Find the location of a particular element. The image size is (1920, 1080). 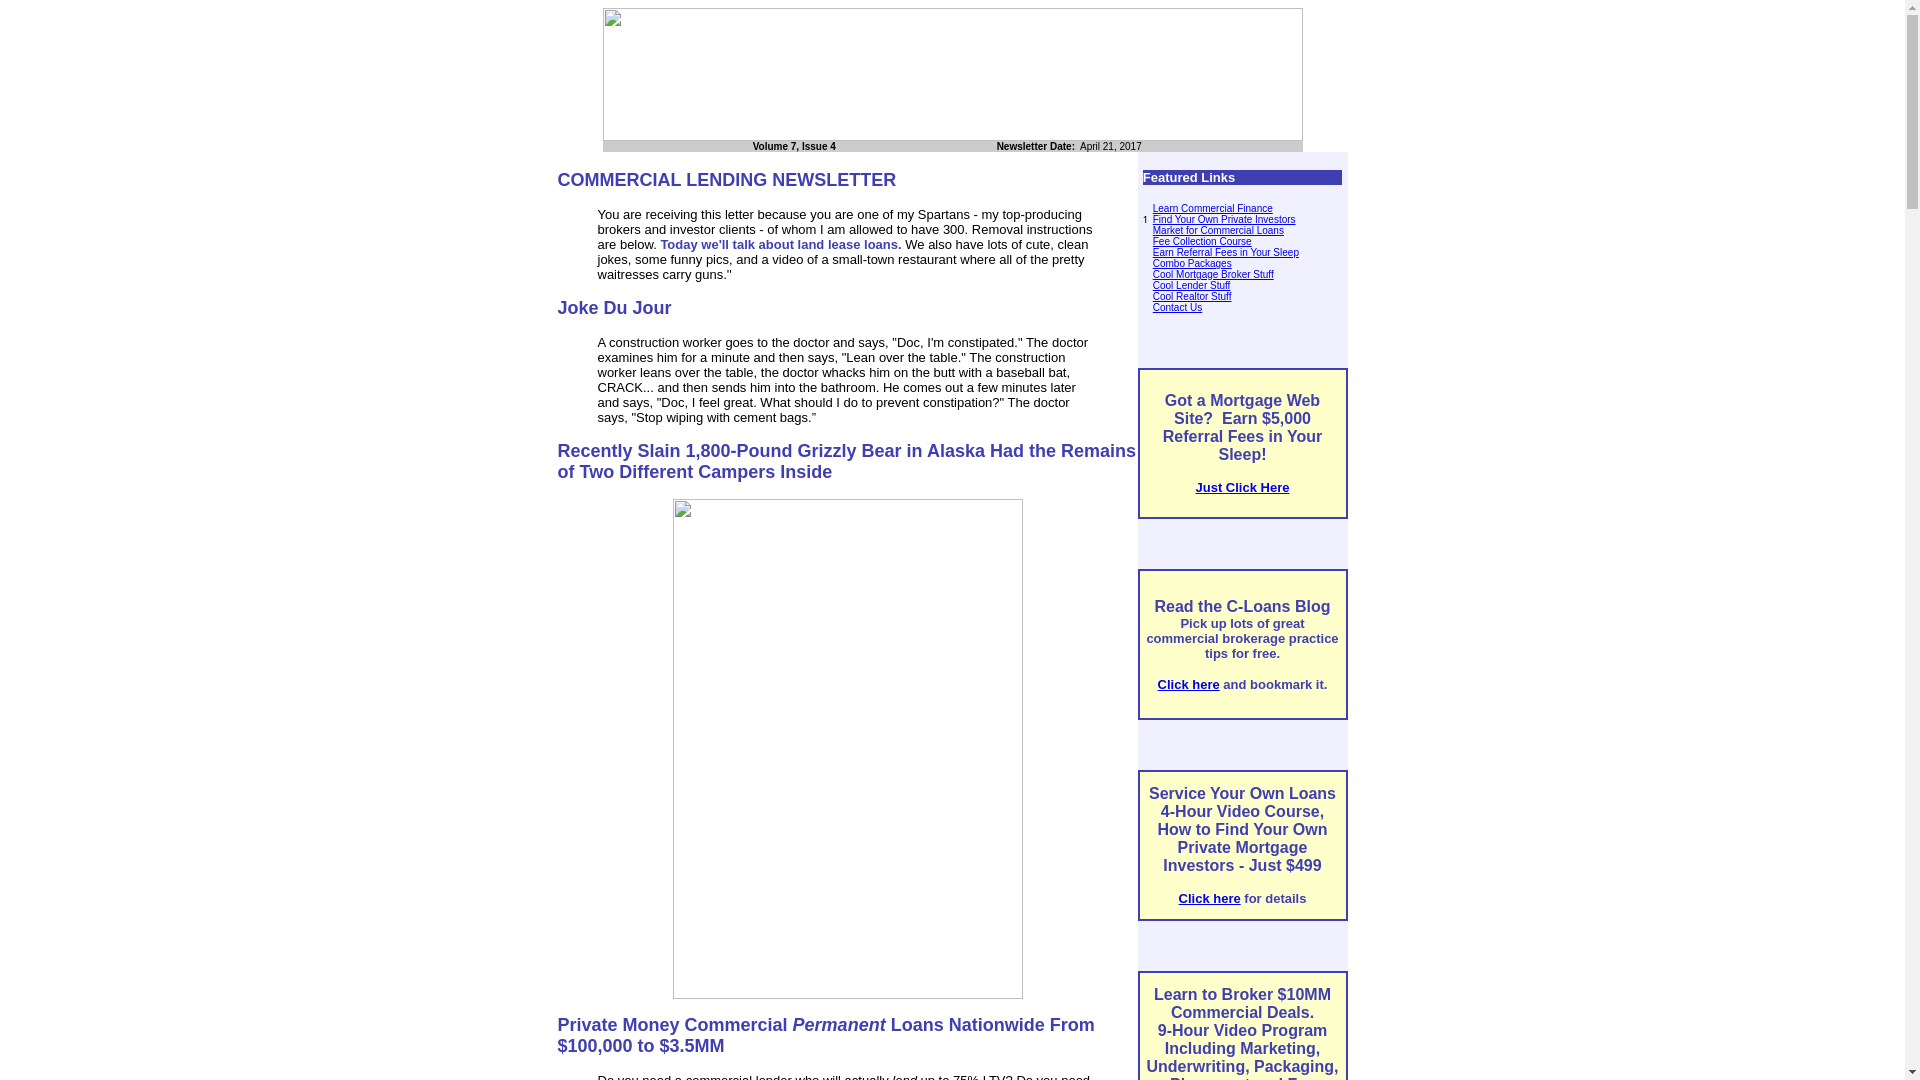

Find Your Own Private Investors is located at coordinates (1224, 218).